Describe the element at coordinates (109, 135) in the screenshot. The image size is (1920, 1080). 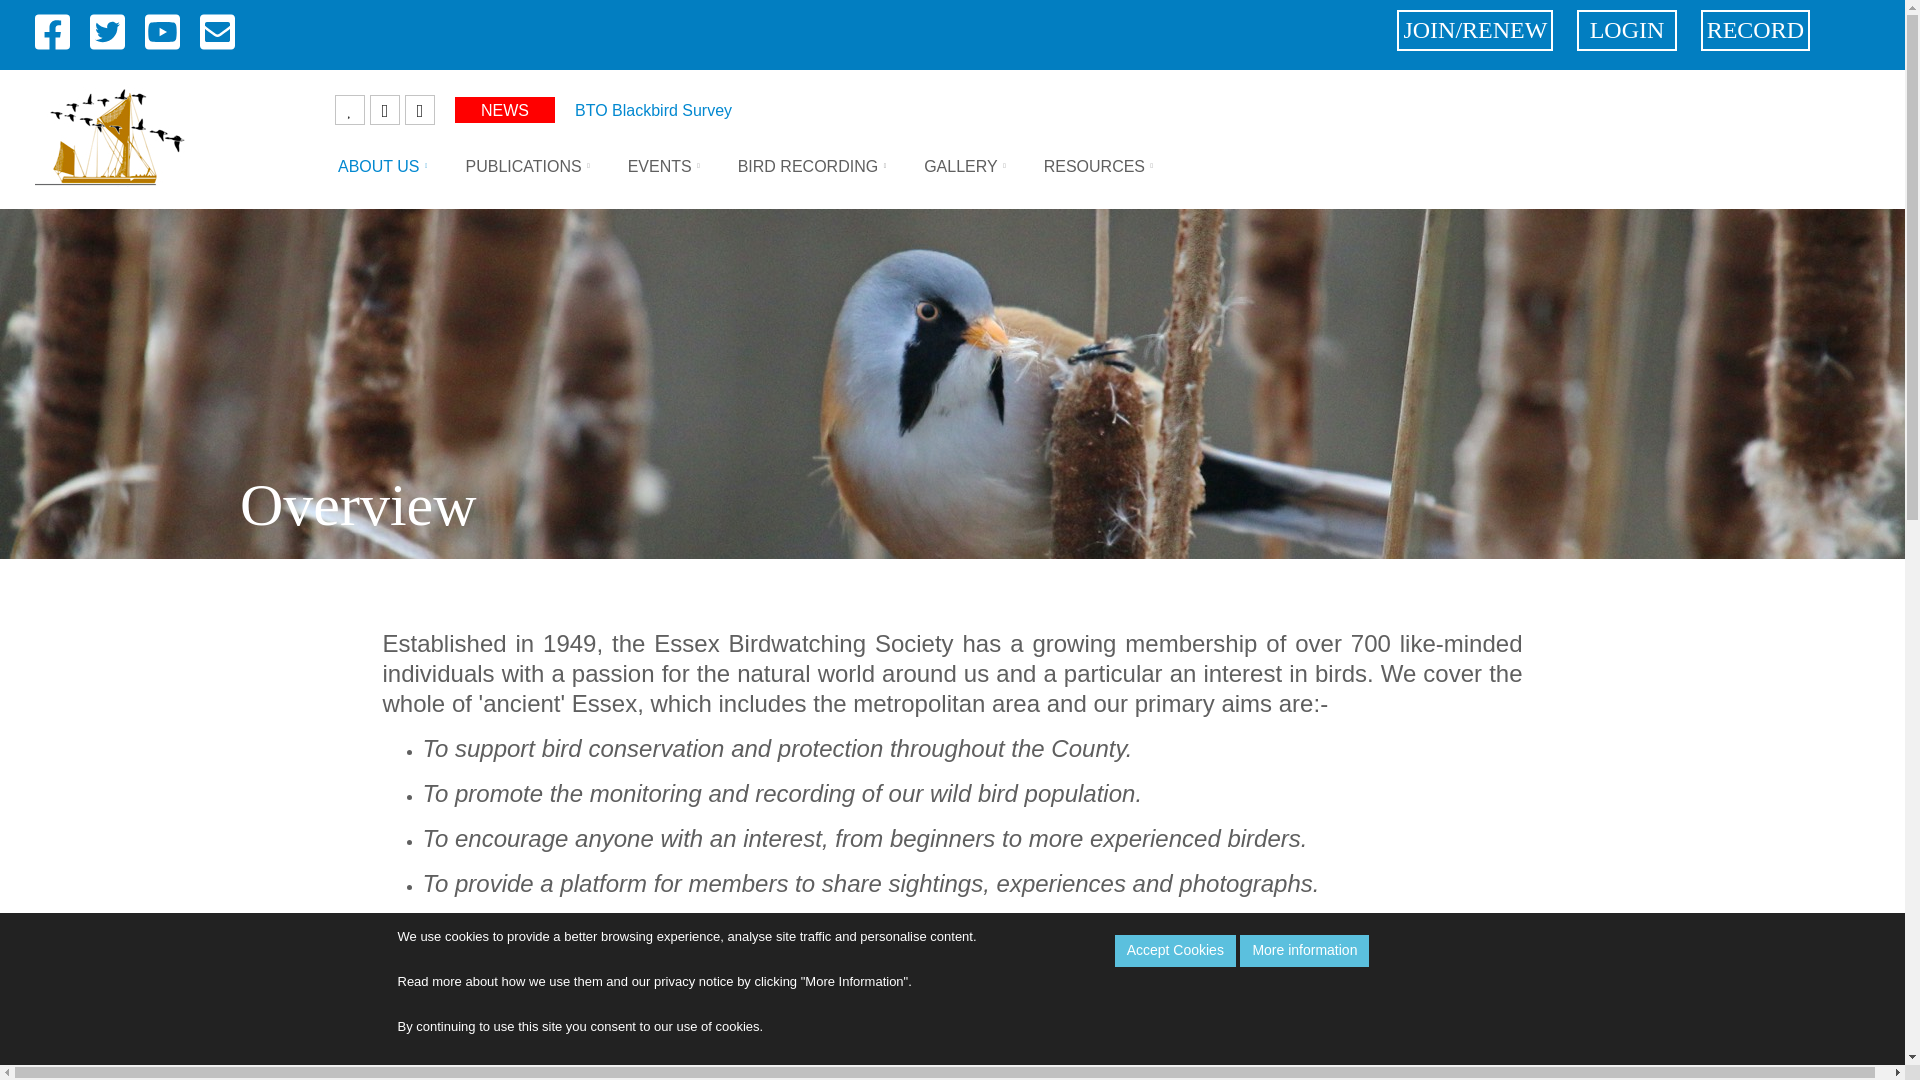
I see `Home` at that location.